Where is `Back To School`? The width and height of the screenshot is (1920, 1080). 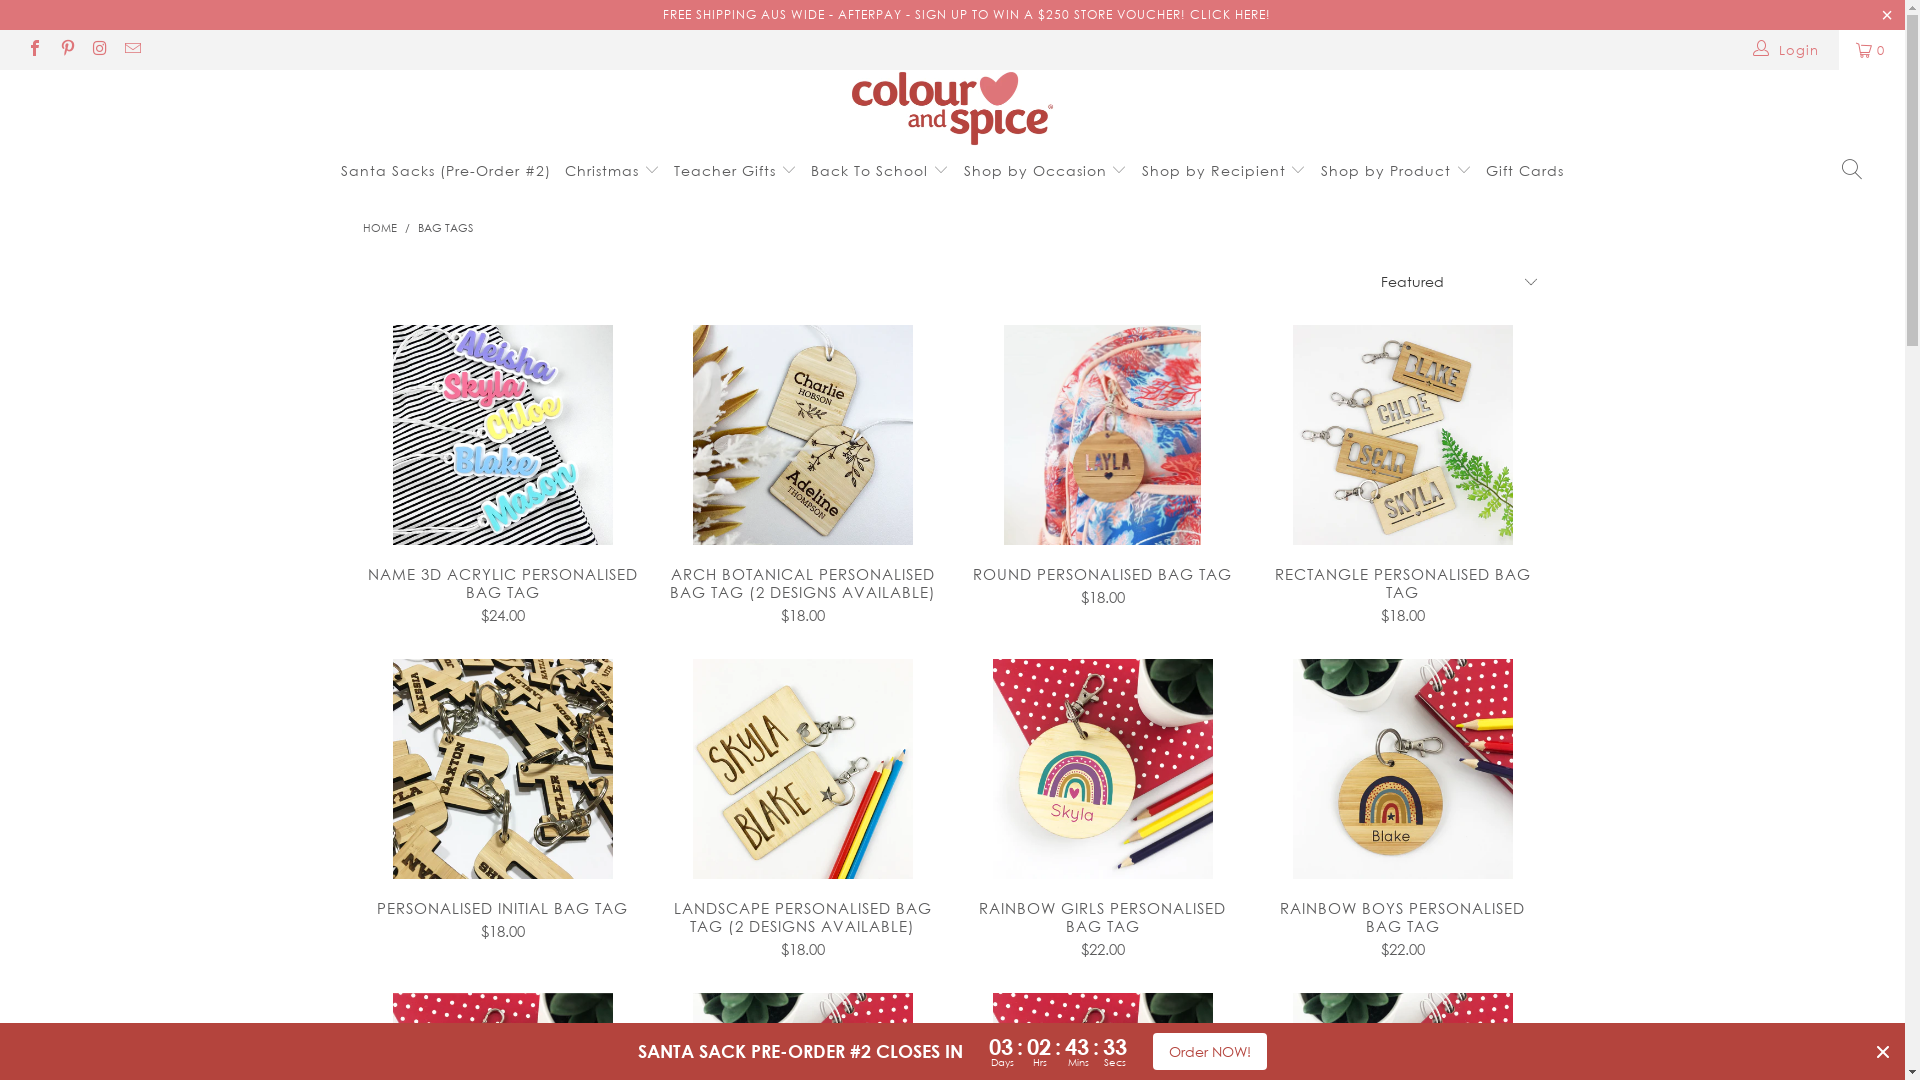
Back To School is located at coordinates (880, 170).